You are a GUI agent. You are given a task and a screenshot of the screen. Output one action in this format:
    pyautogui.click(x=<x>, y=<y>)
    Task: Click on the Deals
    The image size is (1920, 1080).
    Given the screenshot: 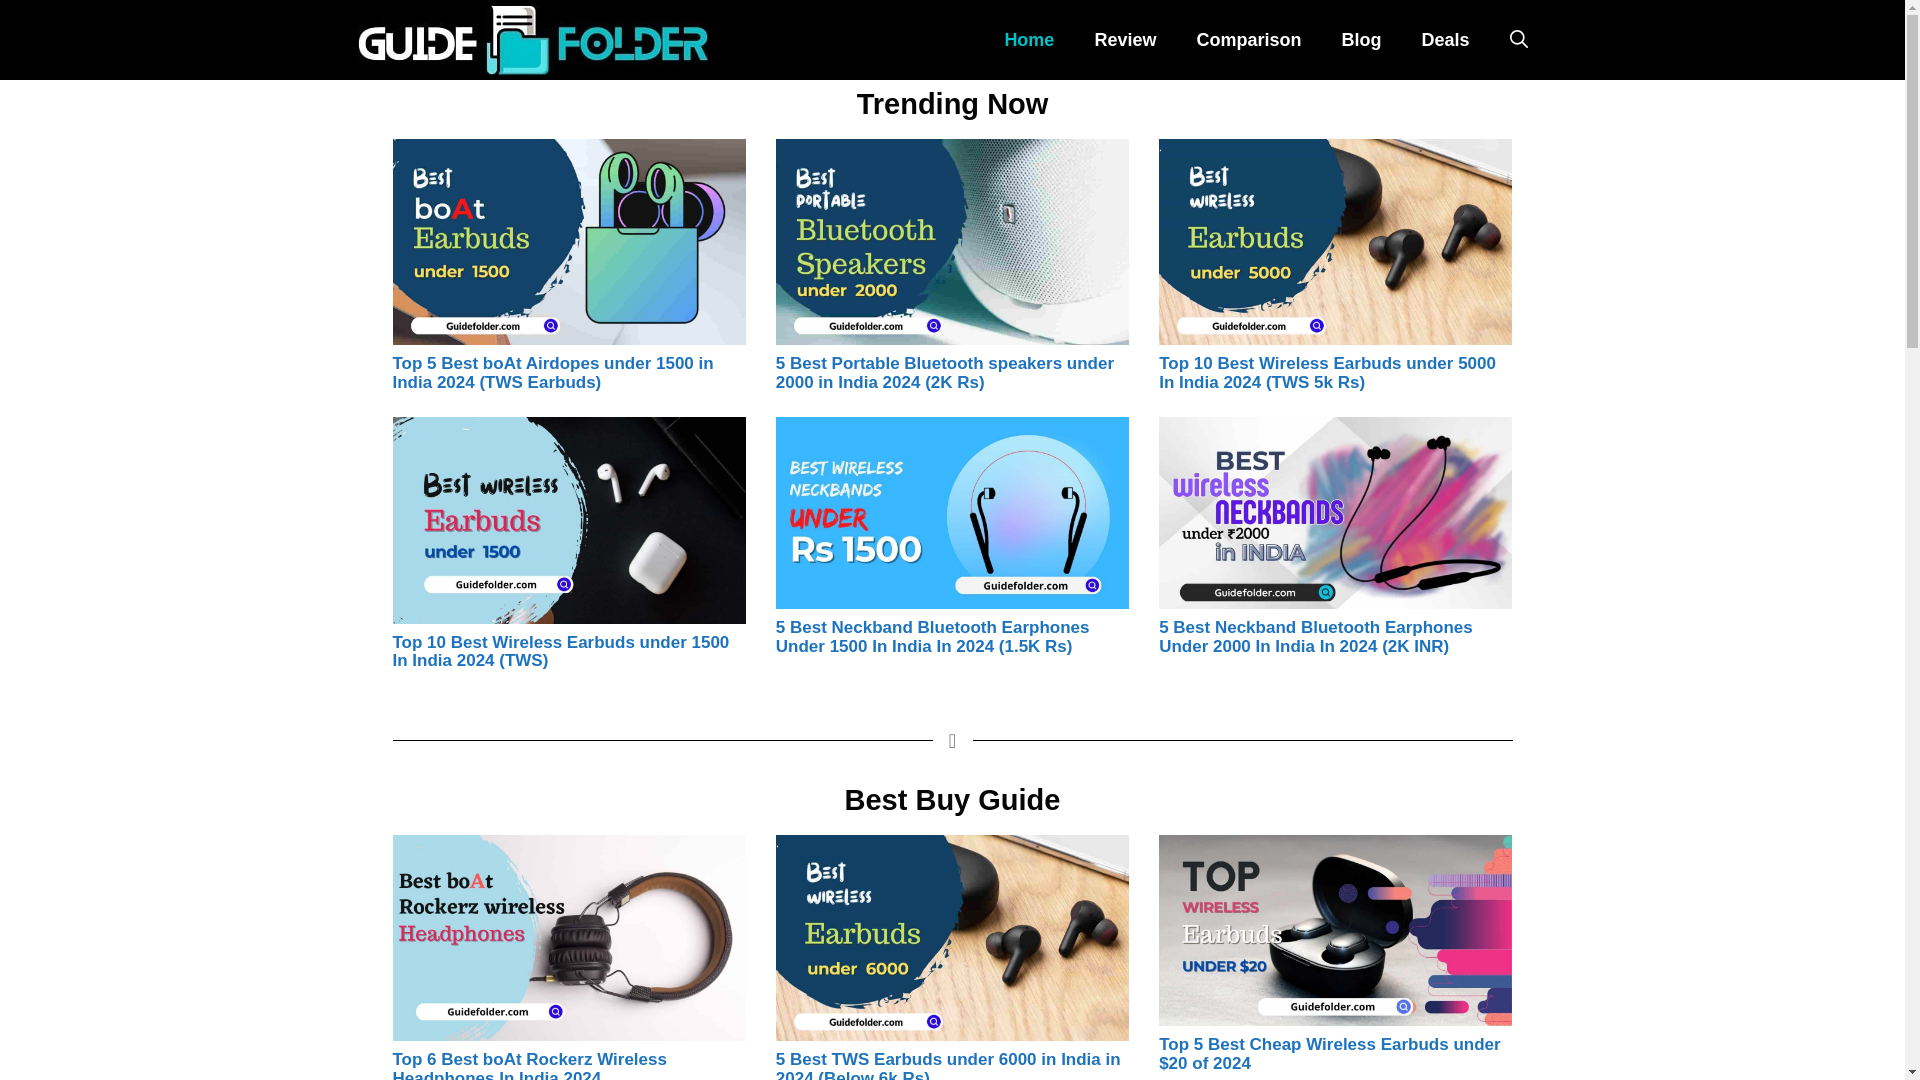 What is the action you would take?
    pyautogui.click(x=1445, y=40)
    